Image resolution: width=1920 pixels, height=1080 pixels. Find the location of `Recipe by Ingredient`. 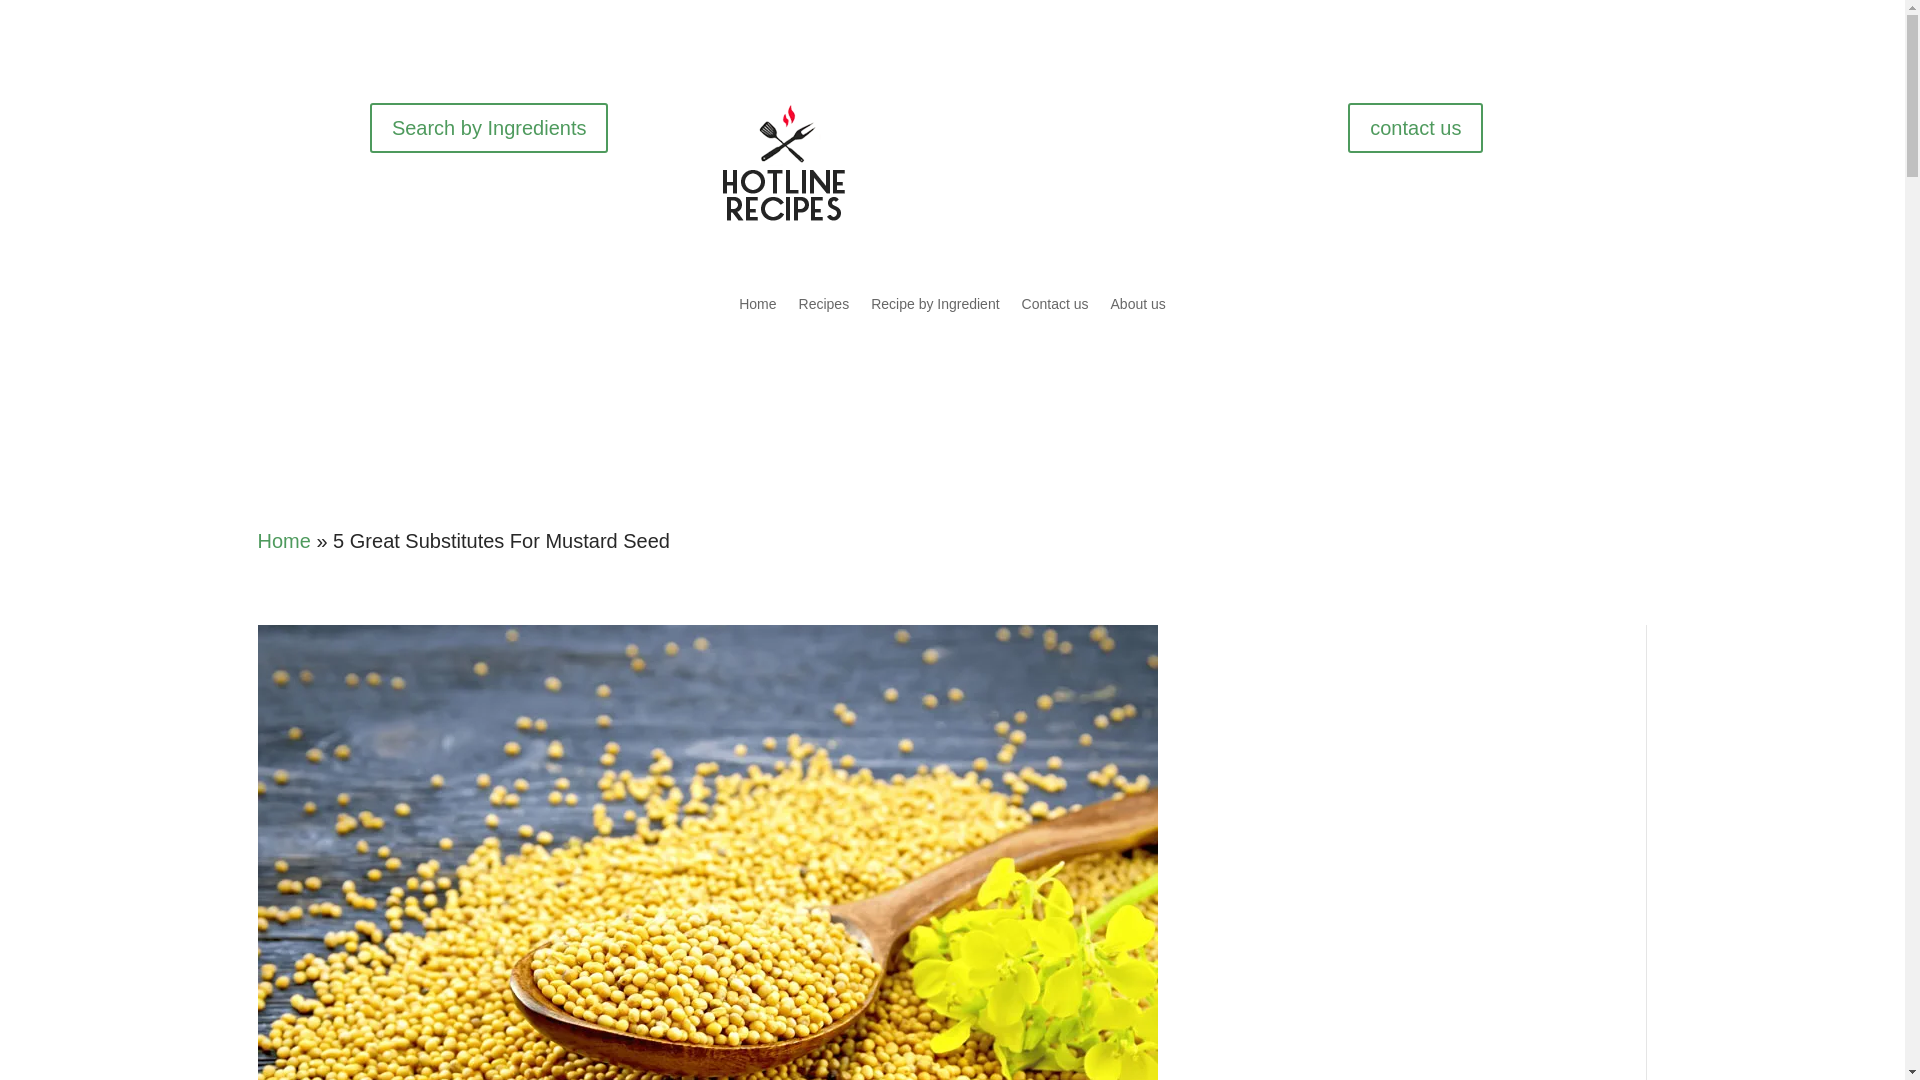

Recipe by Ingredient is located at coordinates (934, 308).